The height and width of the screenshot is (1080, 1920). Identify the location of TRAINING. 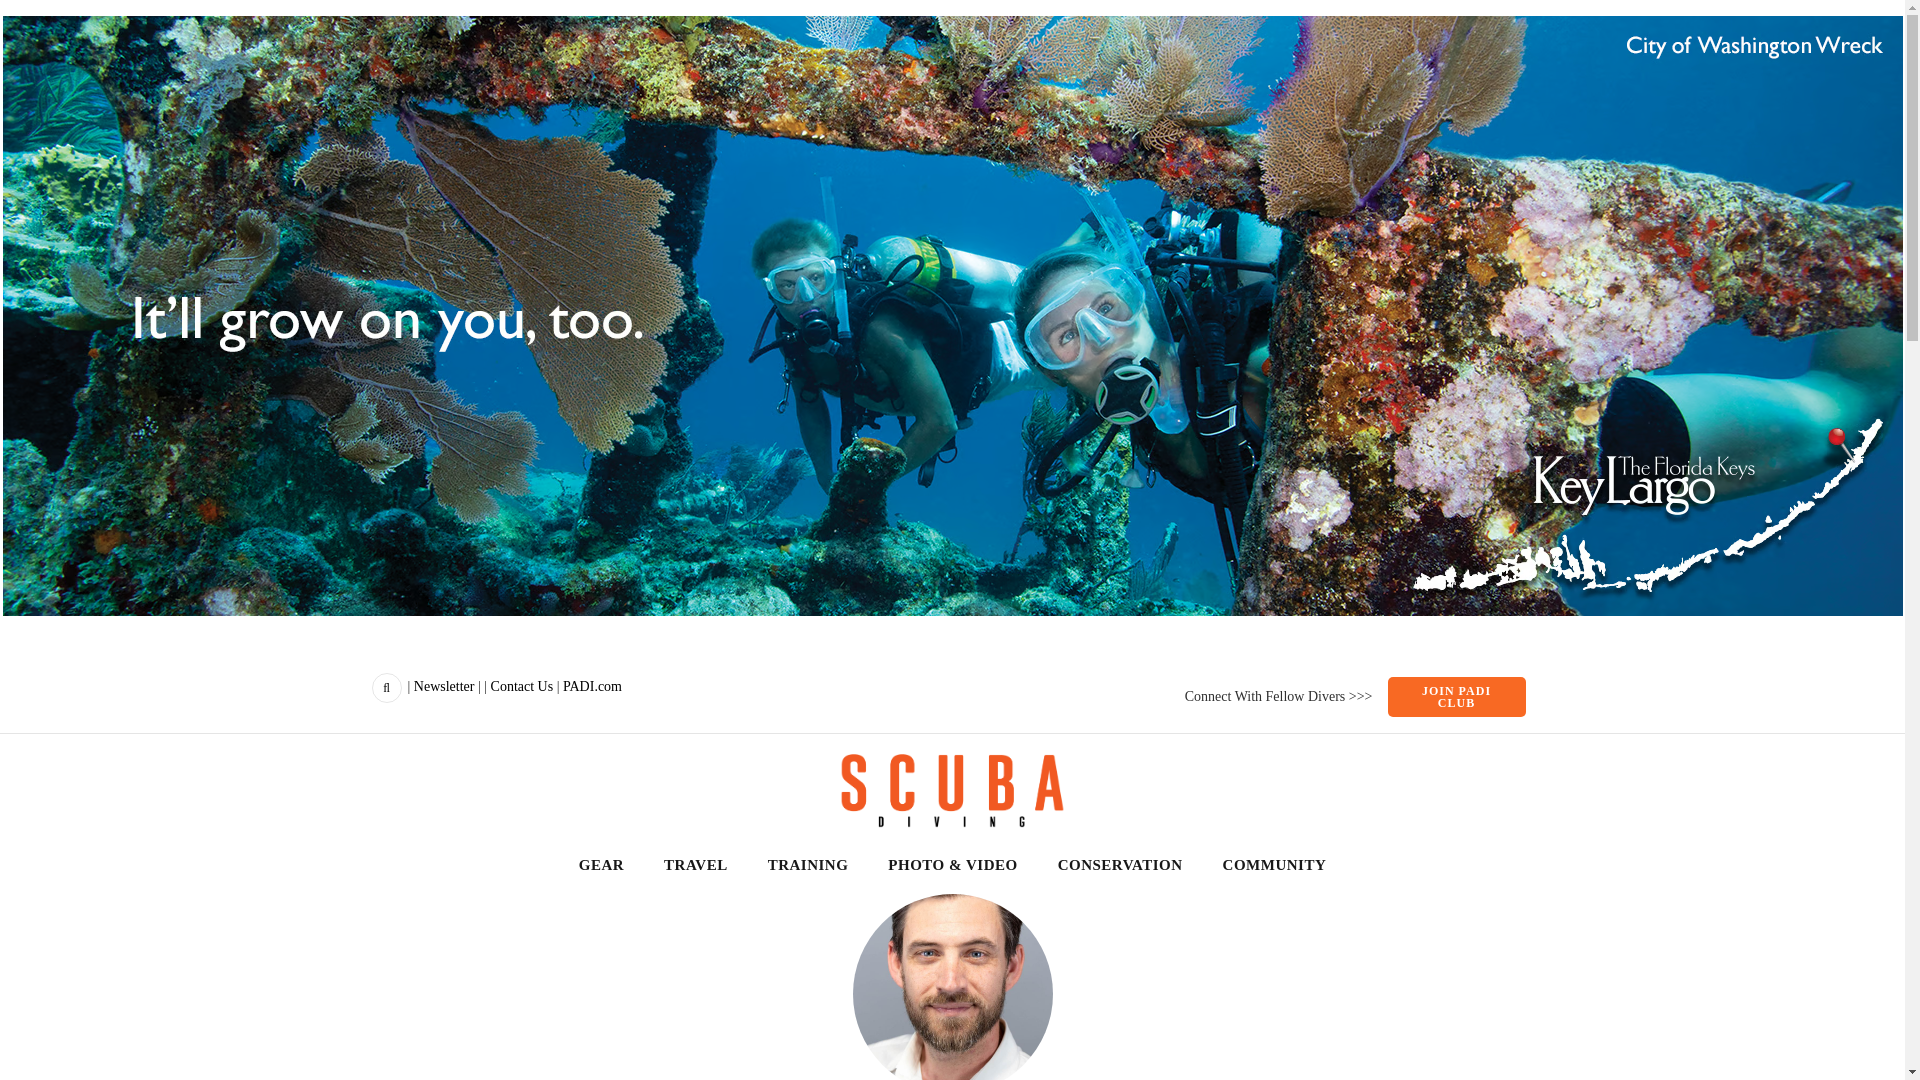
(808, 866).